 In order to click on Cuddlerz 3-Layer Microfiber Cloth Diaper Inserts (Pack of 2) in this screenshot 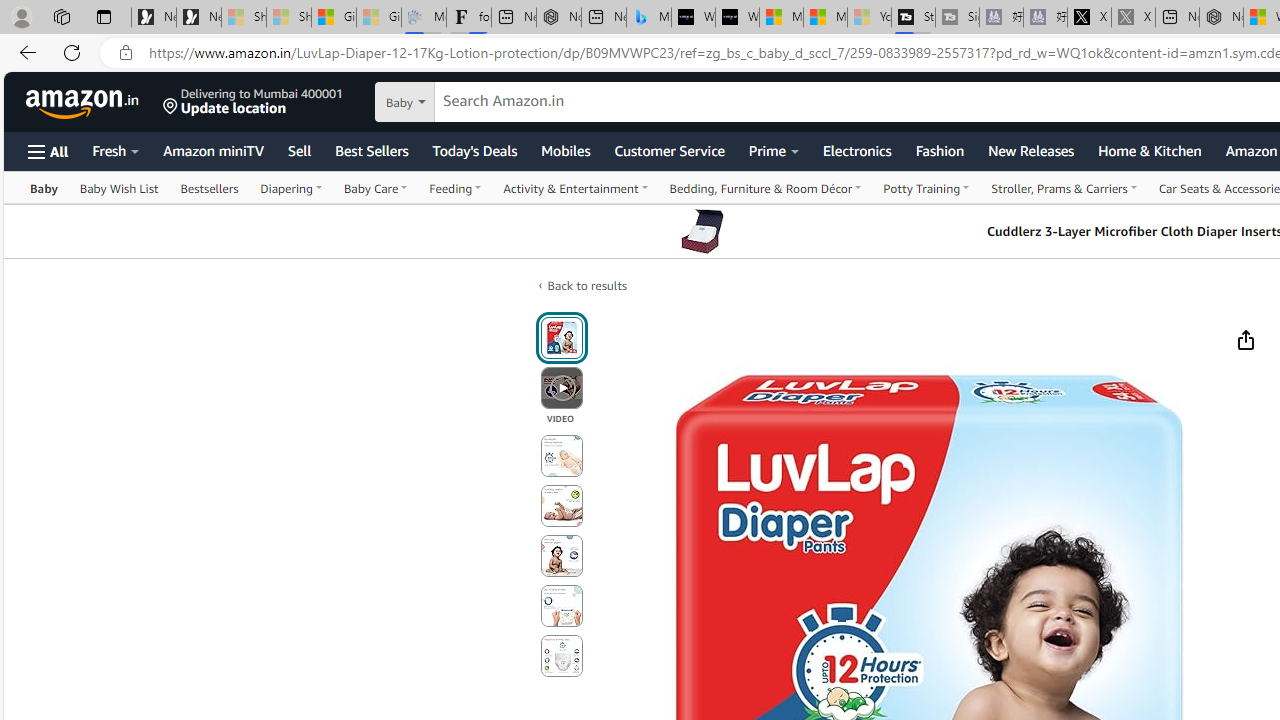, I will do `click(702, 231)`.